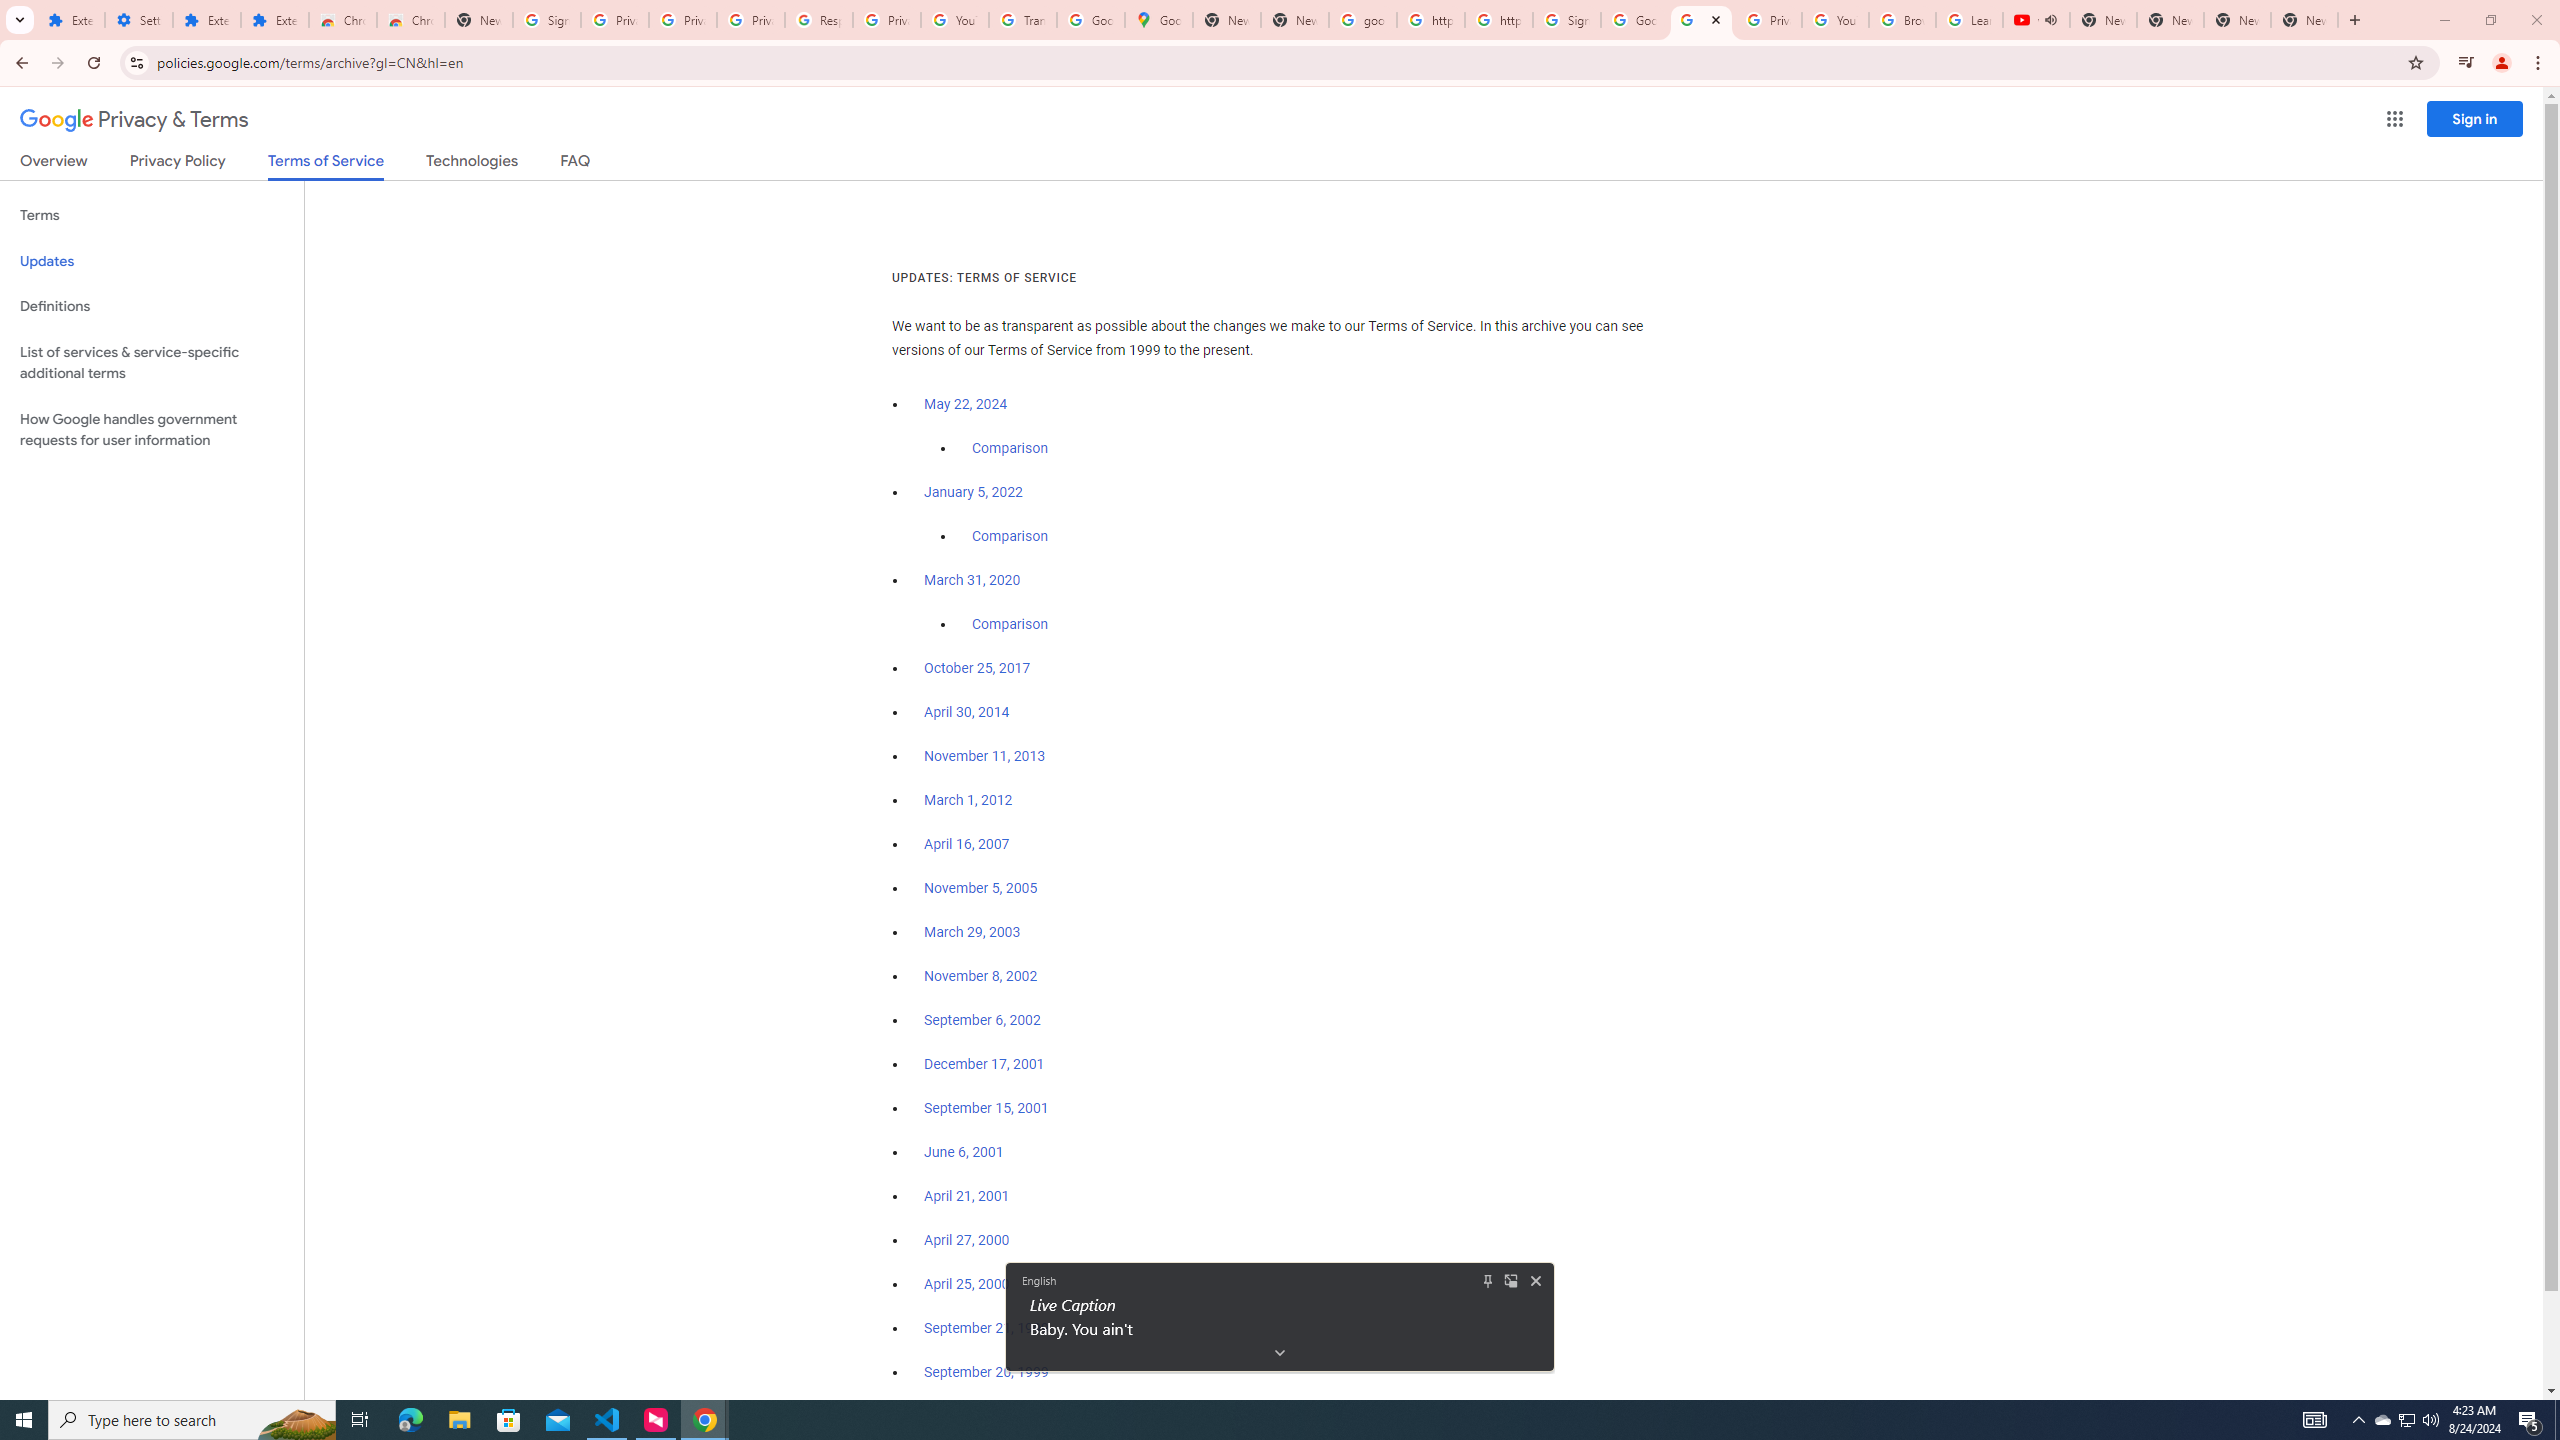 This screenshot has width=2560, height=1440. Describe the element at coordinates (968, 1240) in the screenshot. I see `April 27, 2000` at that location.